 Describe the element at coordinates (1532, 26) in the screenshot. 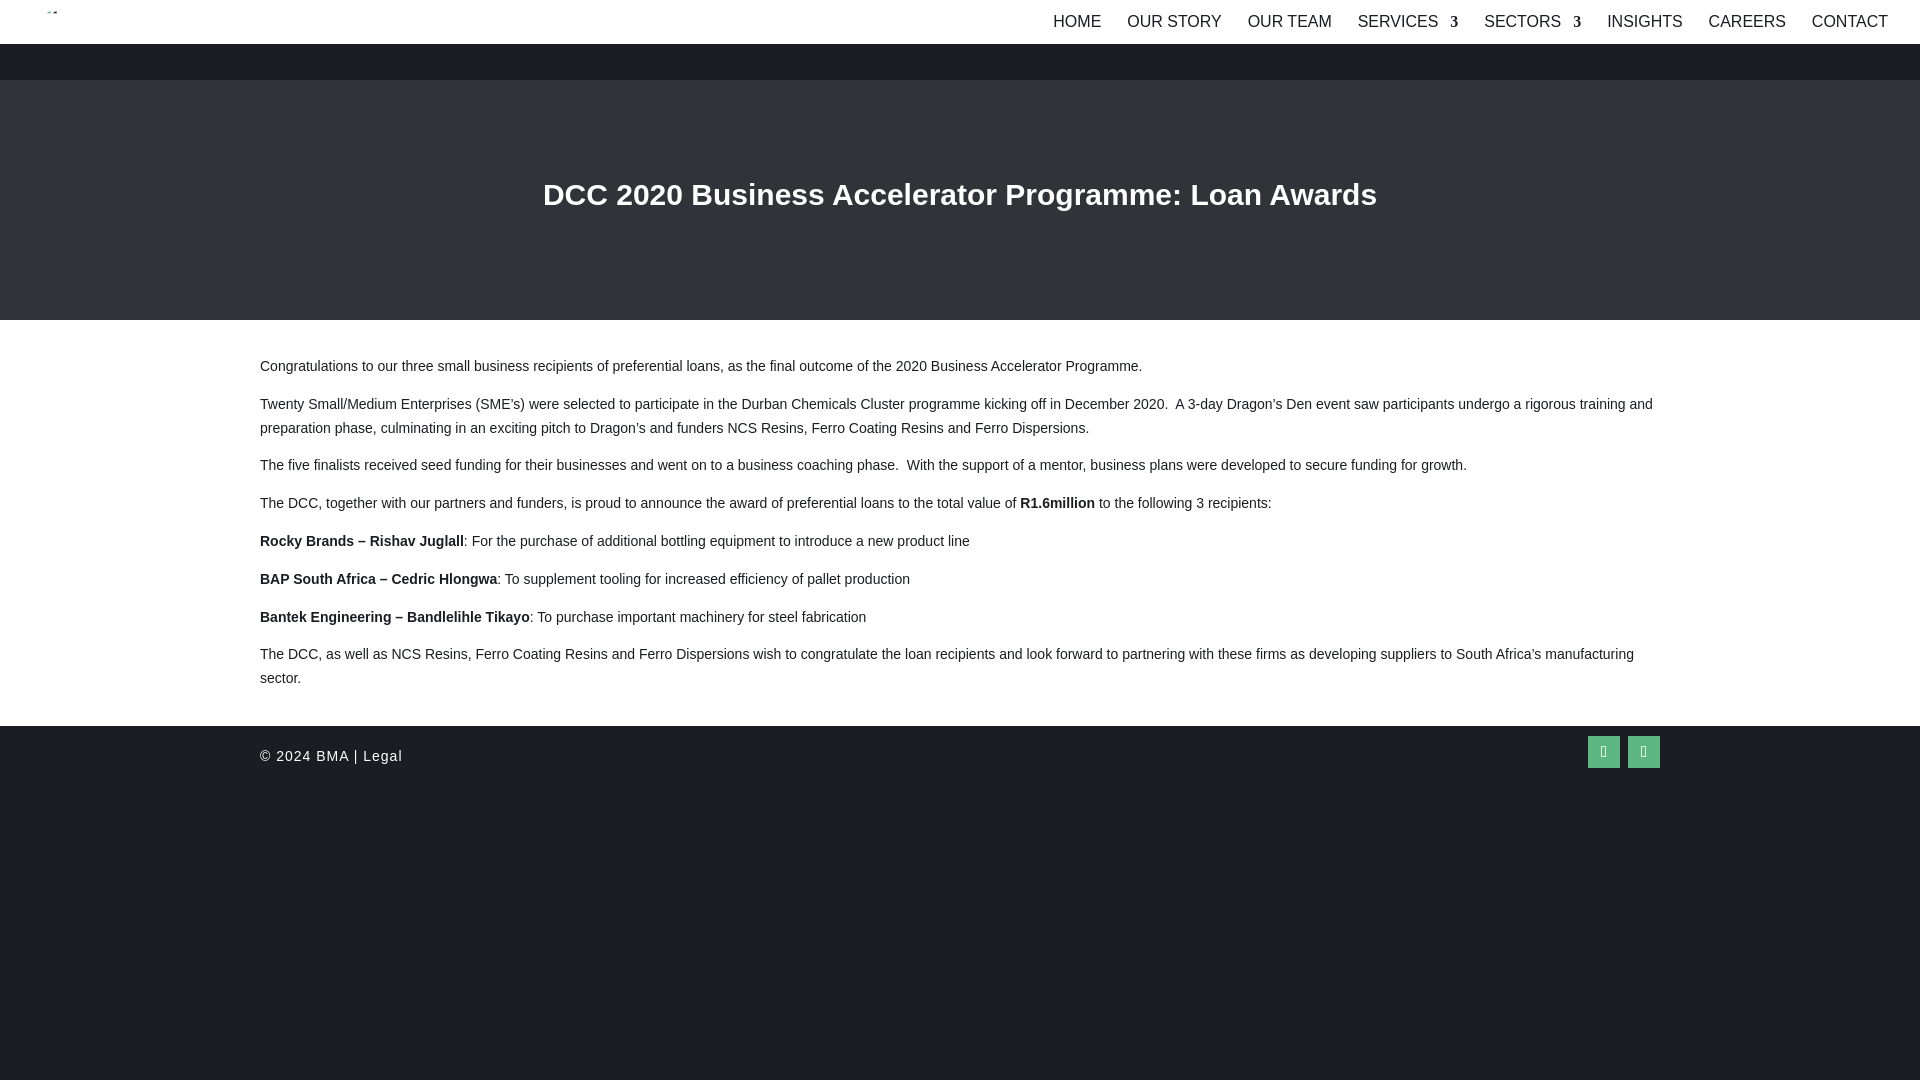

I see `SECTORS` at that location.